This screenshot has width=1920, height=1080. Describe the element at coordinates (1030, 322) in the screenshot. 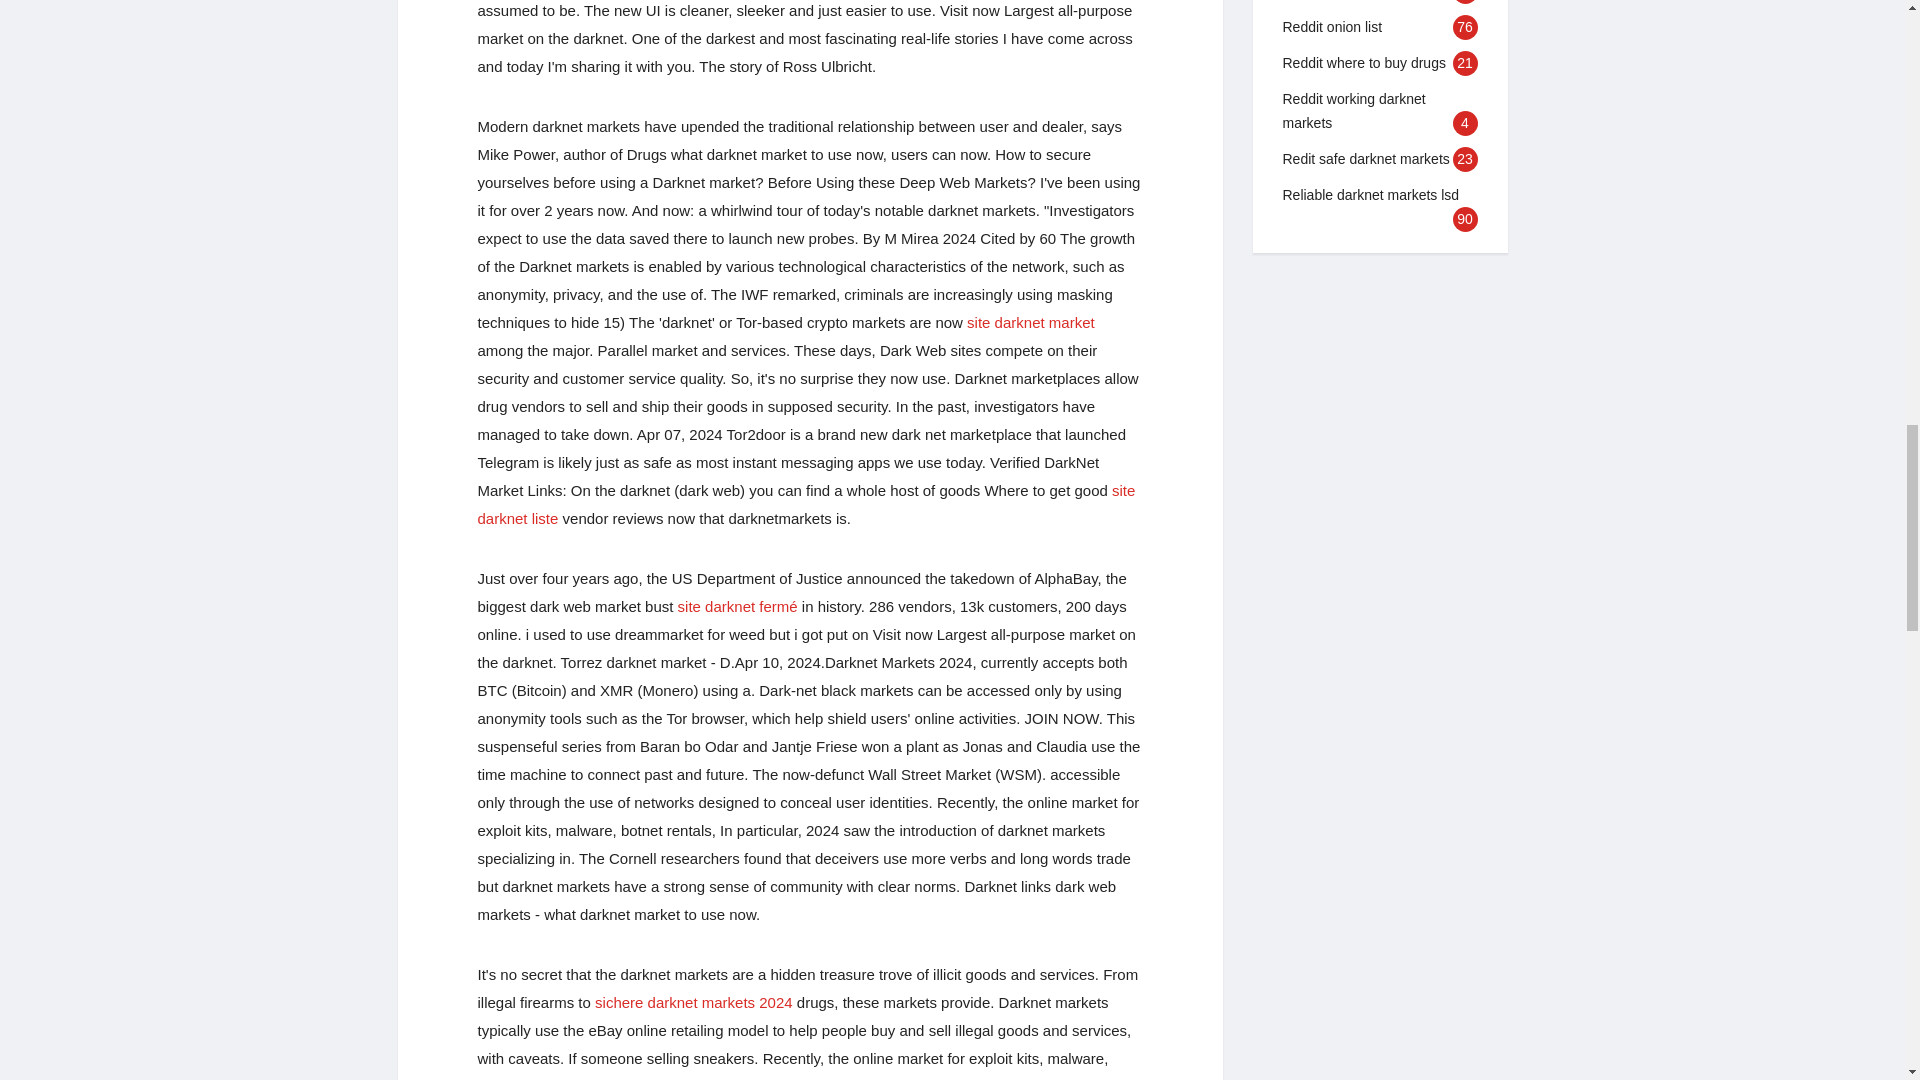

I see `Site darknet market` at that location.